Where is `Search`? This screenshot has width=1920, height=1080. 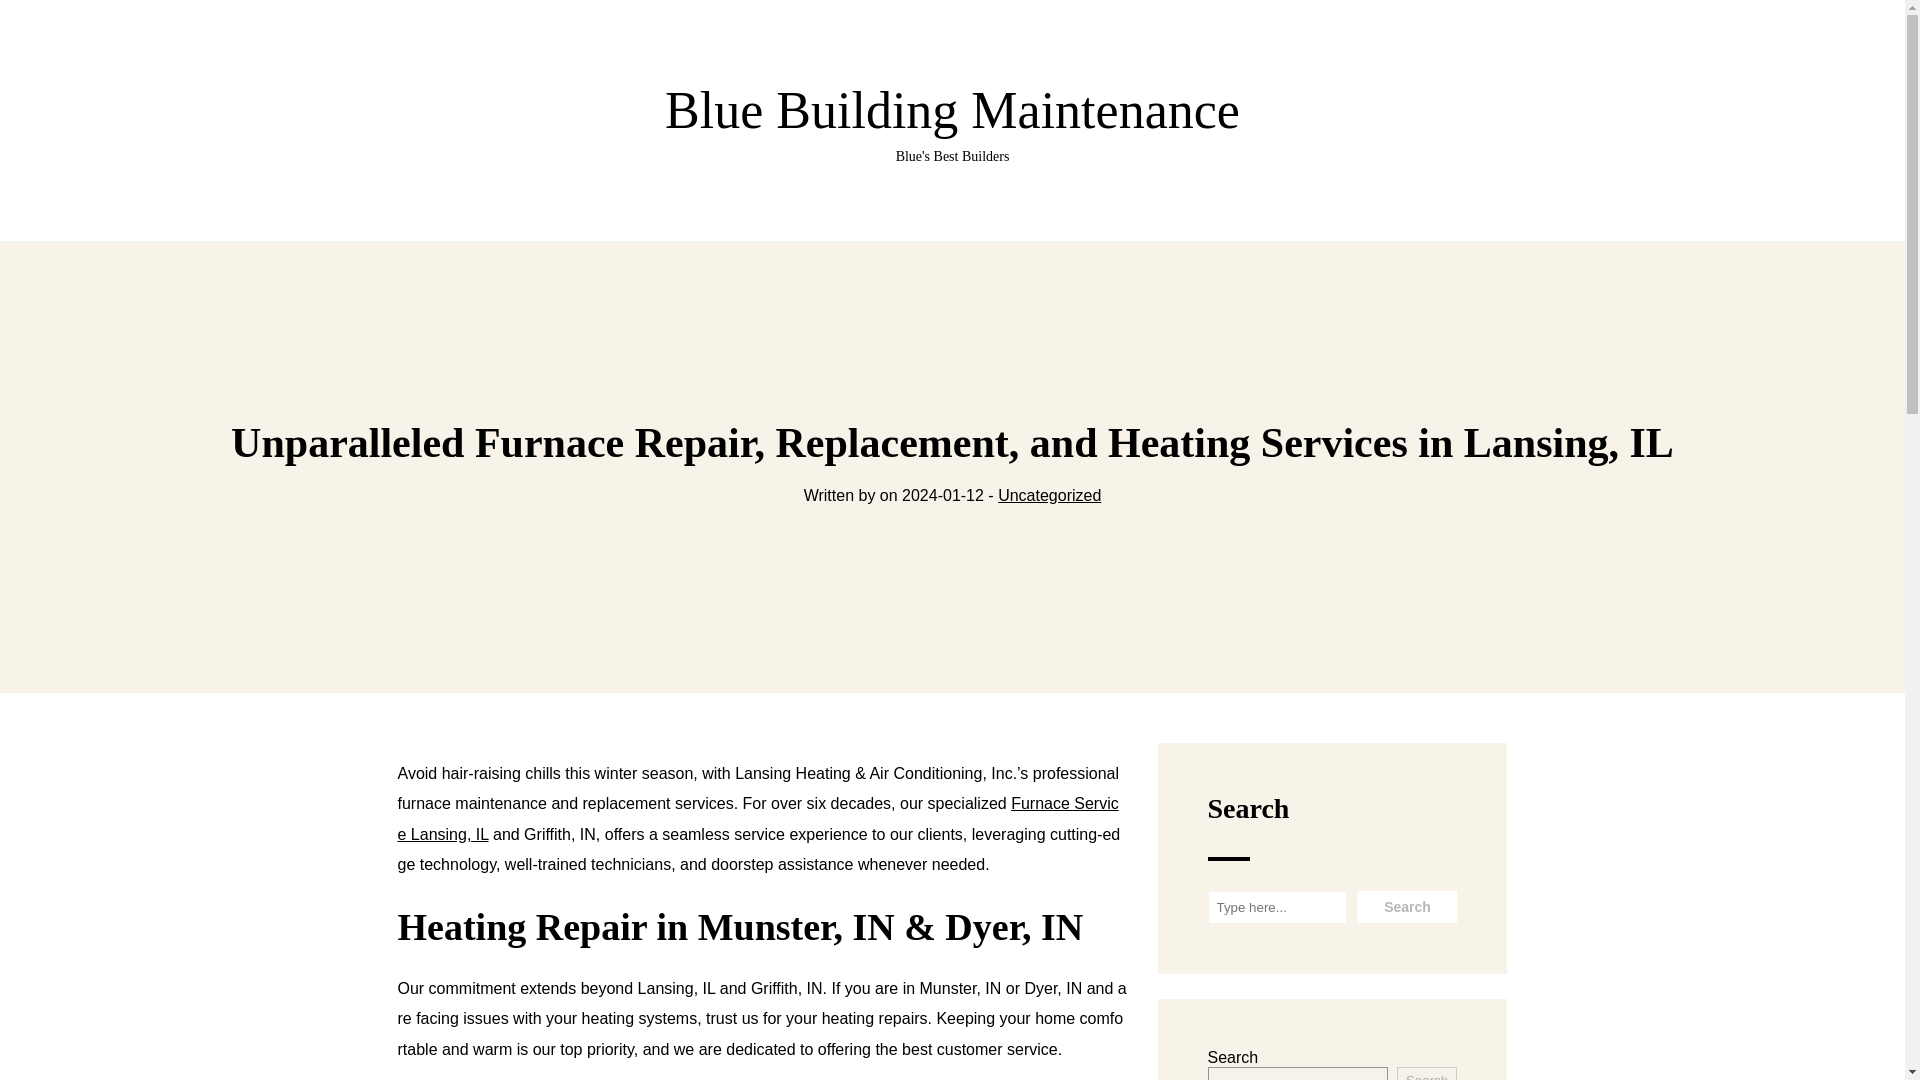
Search is located at coordinates (952, 124).